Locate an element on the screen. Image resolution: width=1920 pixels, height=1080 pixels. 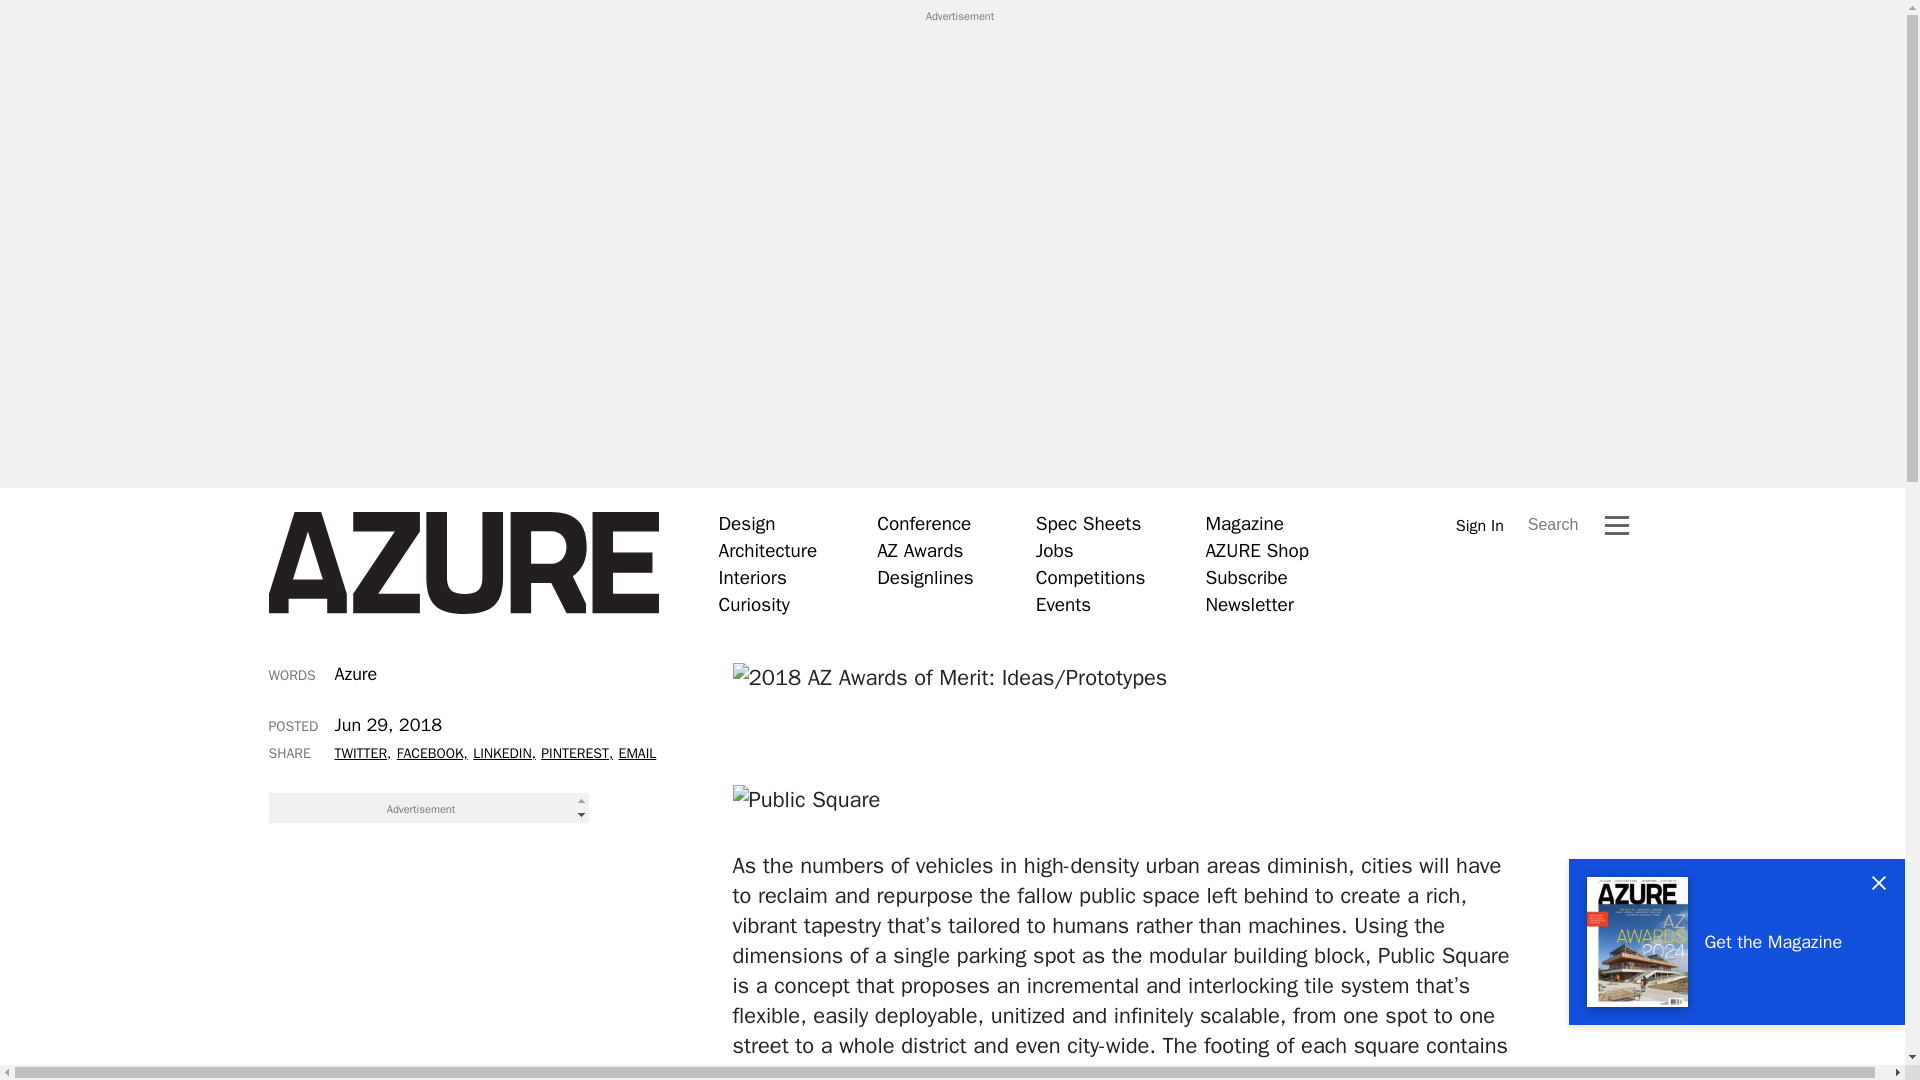
Design is located at coordinates (746, 523).